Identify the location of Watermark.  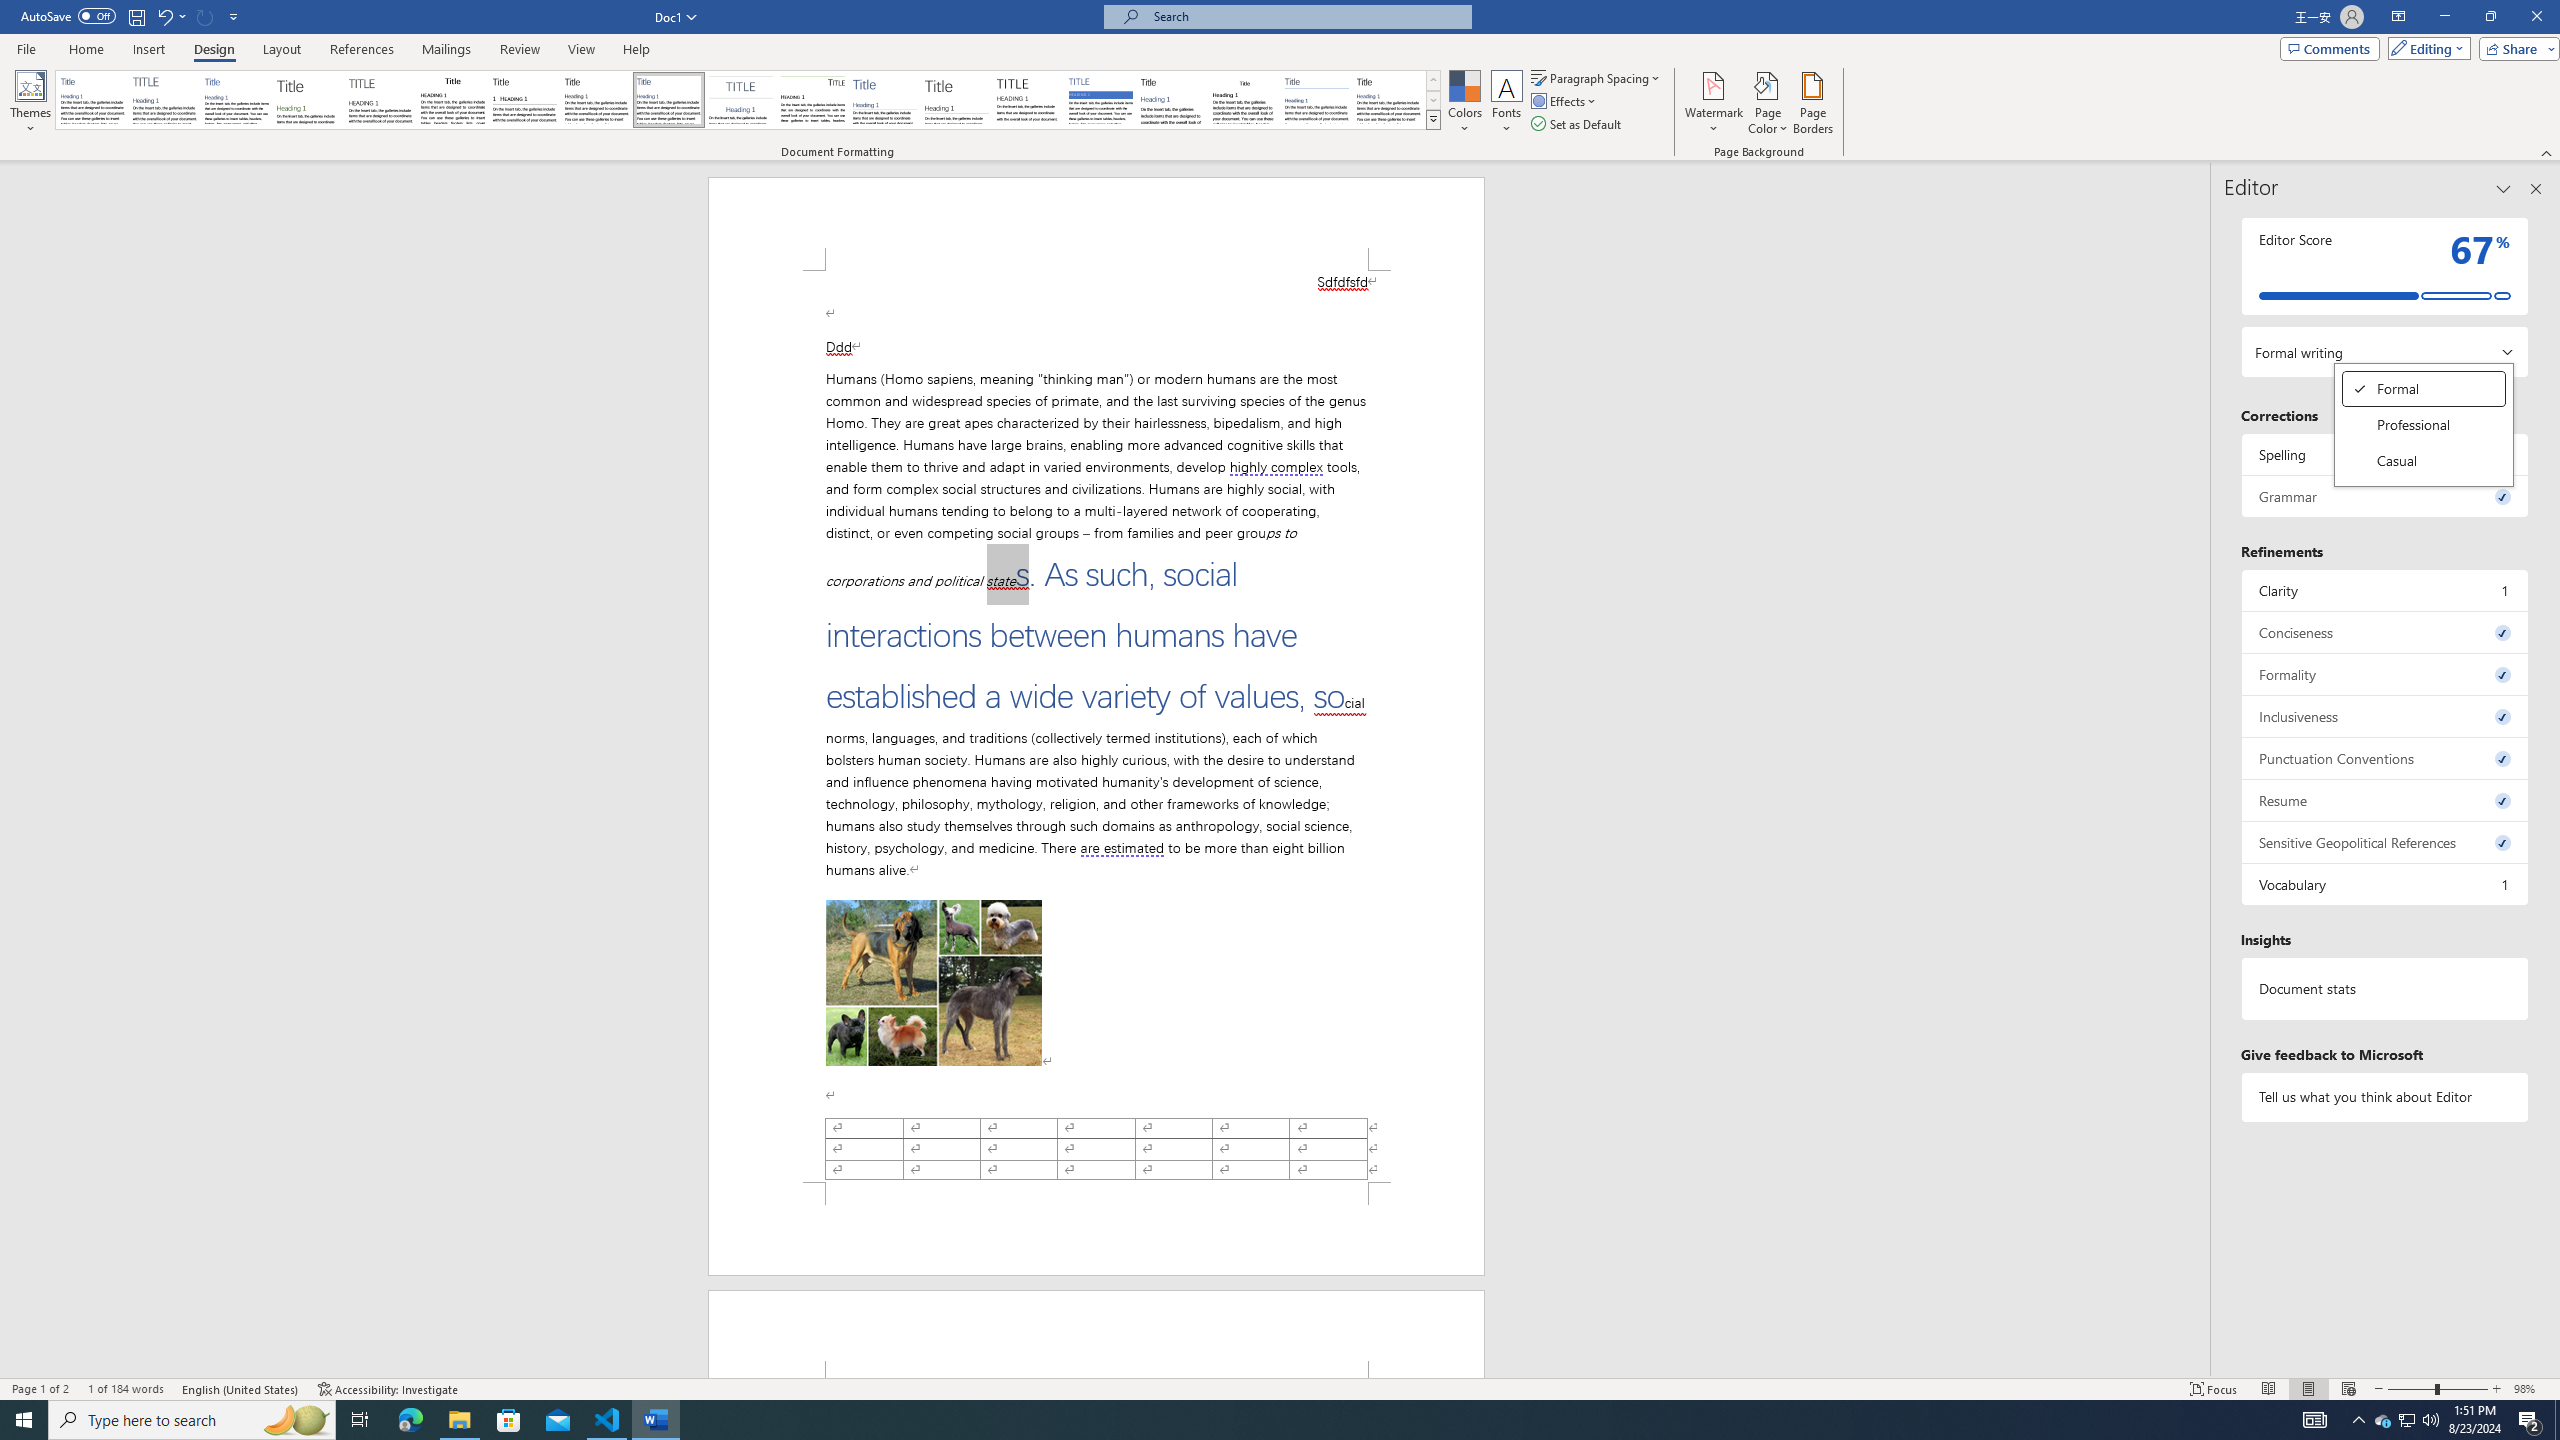
(1713, 103).